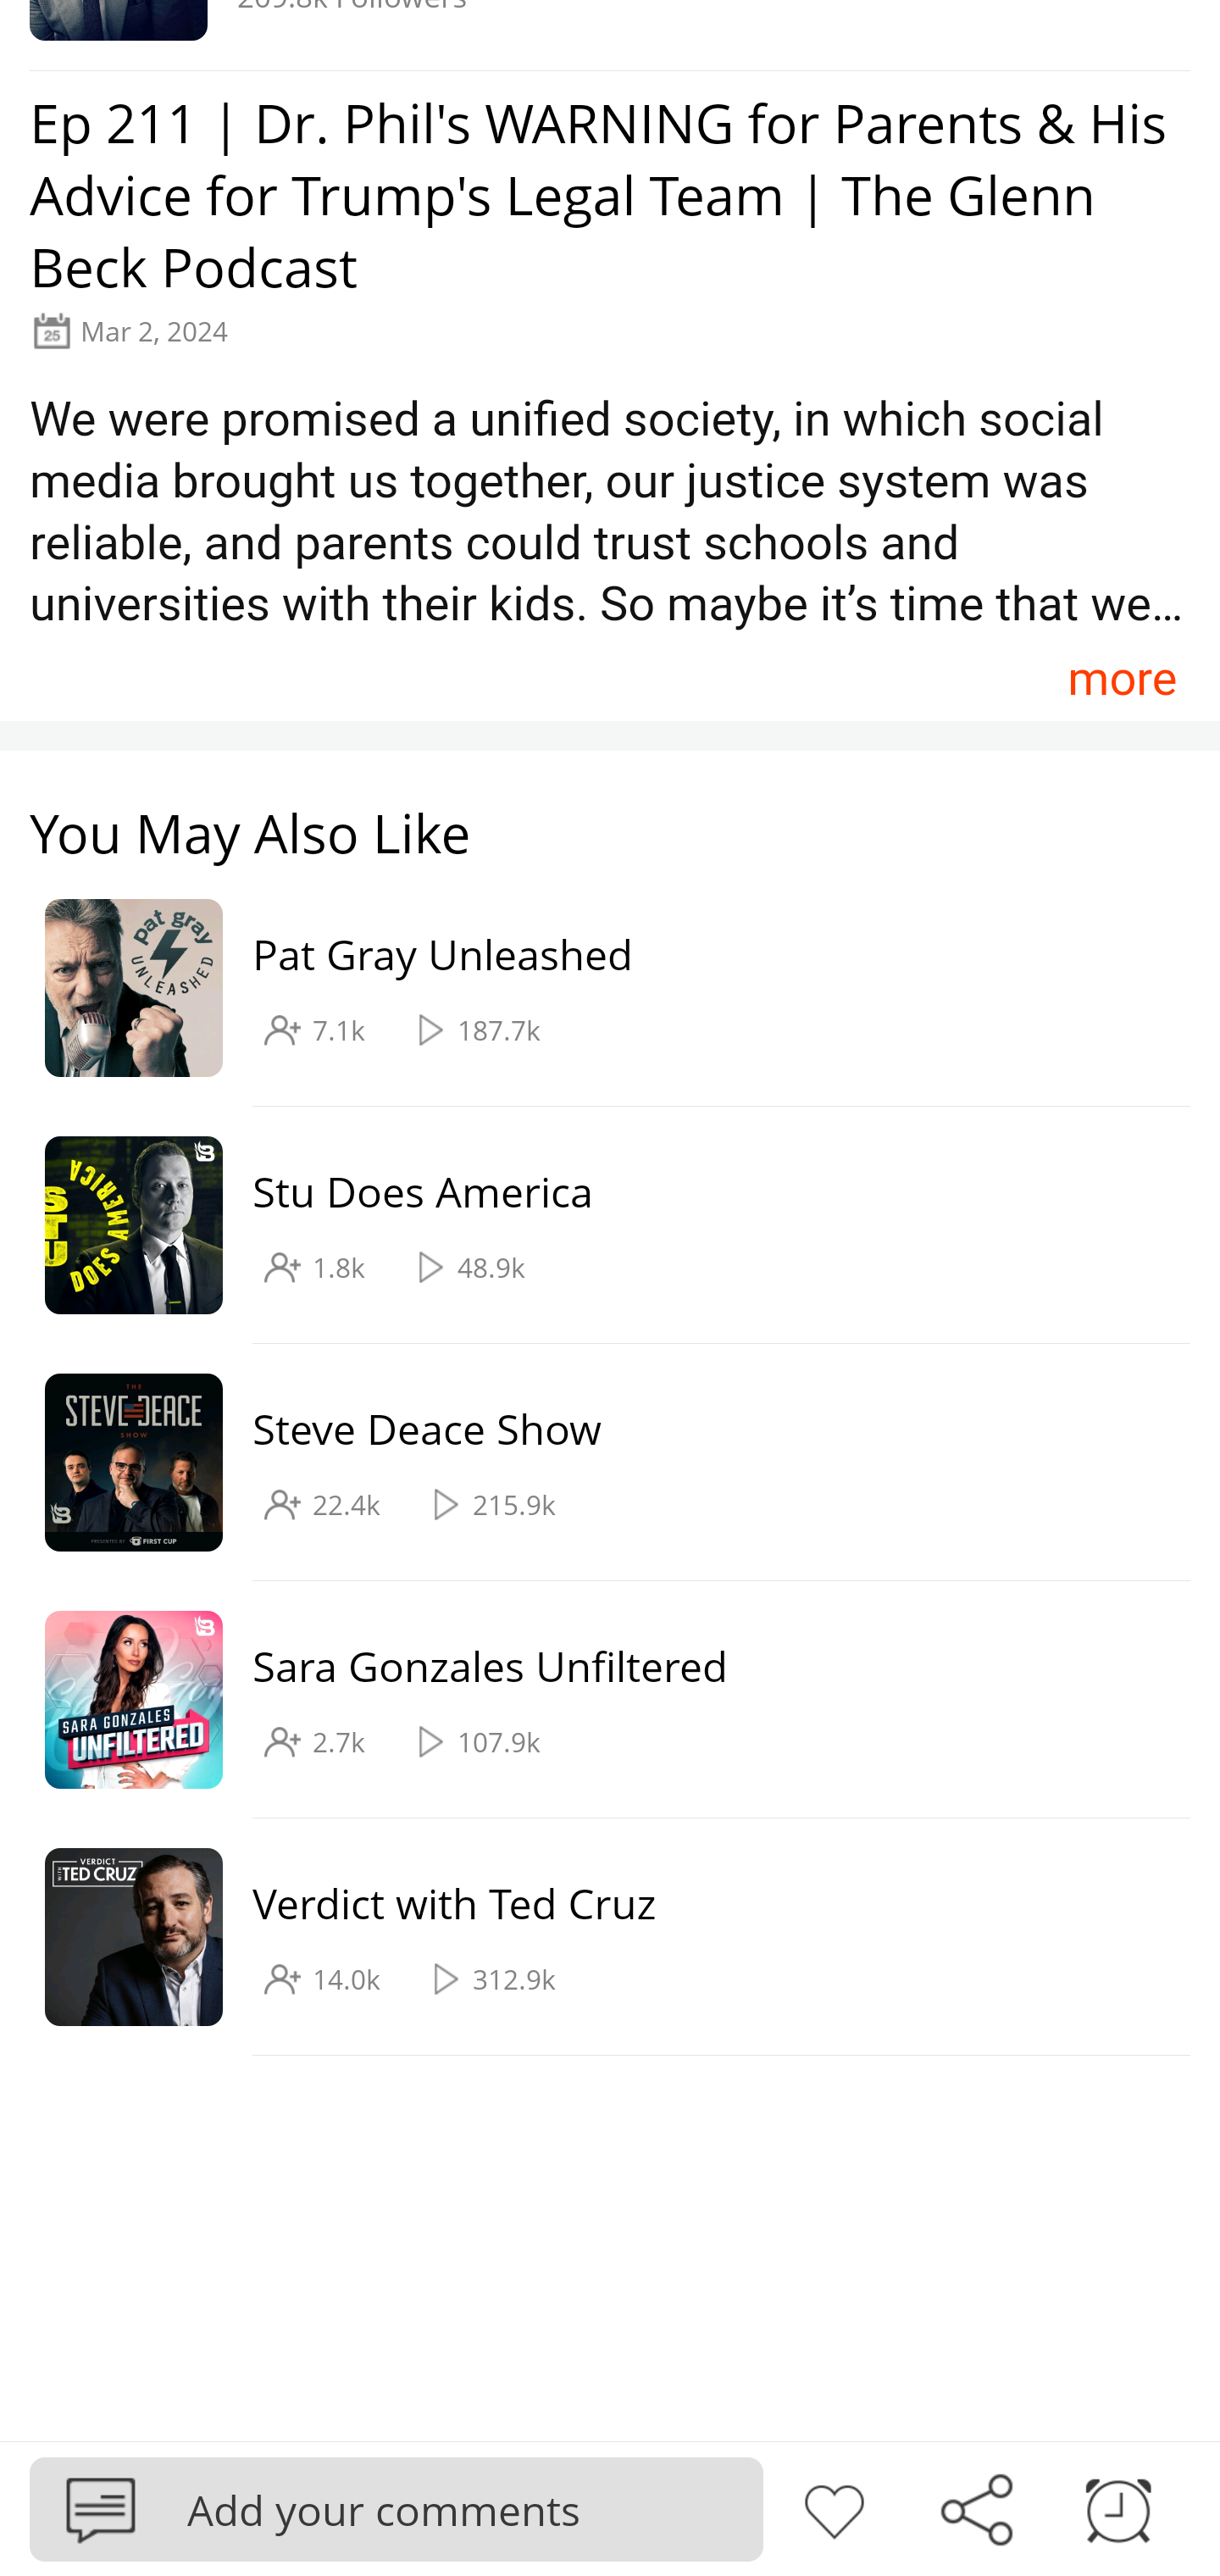 The image size is (1220, 2576). Describe the element at coordinates (595, 1937) in the screenshot. I see `Verdict with Ted Cruz 14.0k 312.9k` at that location.